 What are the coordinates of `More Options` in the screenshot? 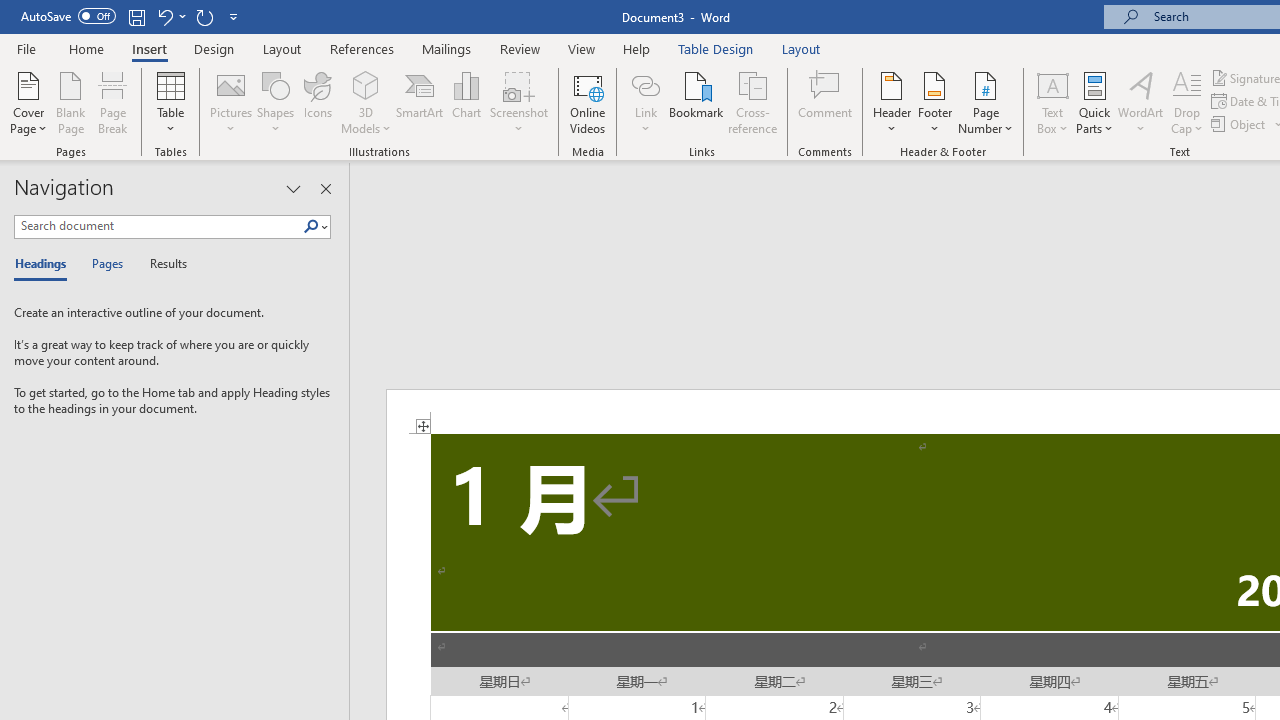 It's located at (645, 121).